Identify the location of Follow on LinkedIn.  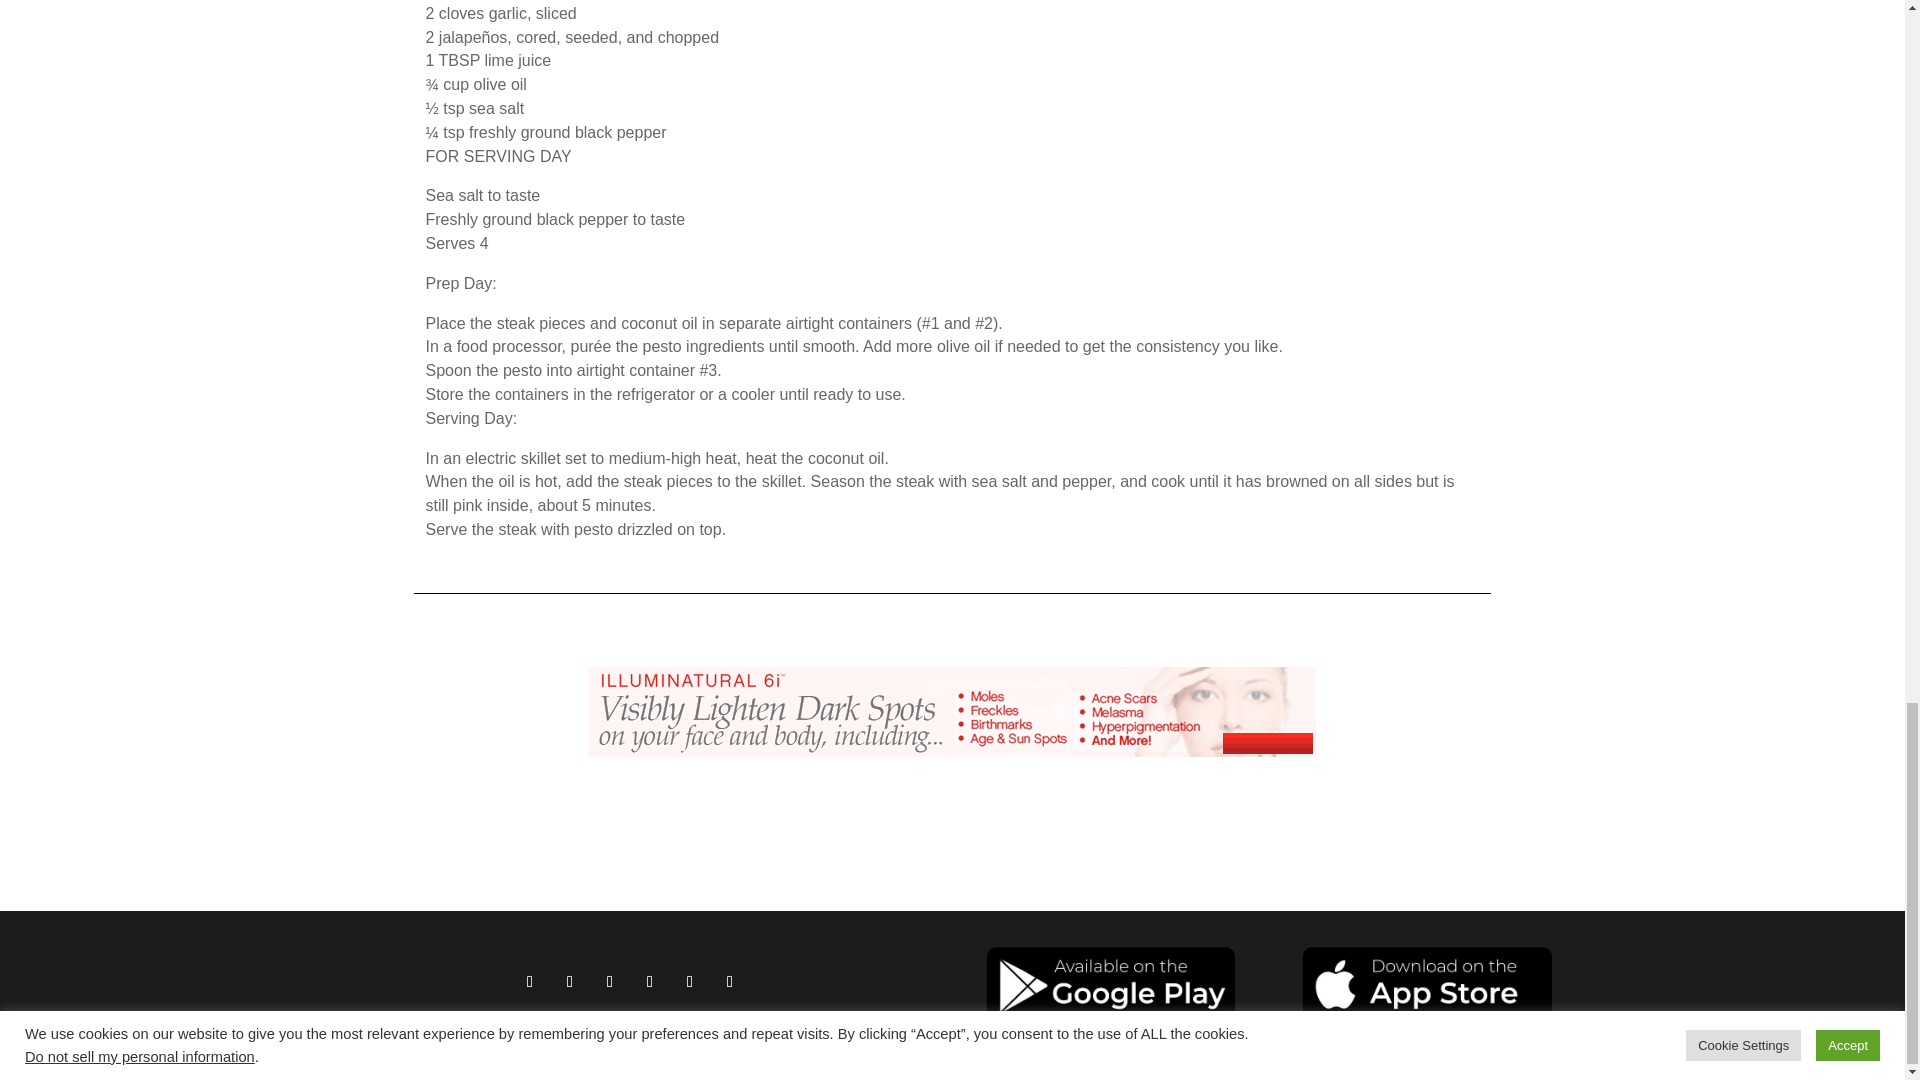
(730, 981).